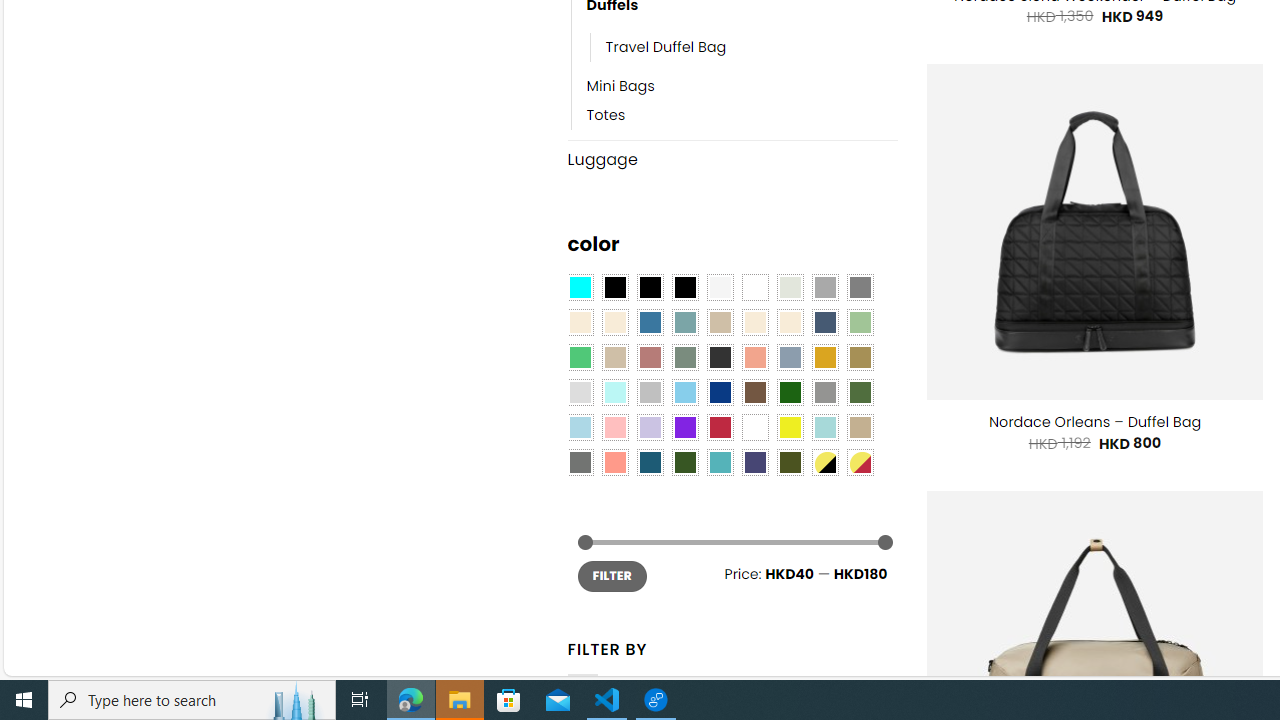 The width and height of the screenshot is (1280, 720). Describe the element at coordinates (755, 427) in the screenshot. I see `White` at that location.